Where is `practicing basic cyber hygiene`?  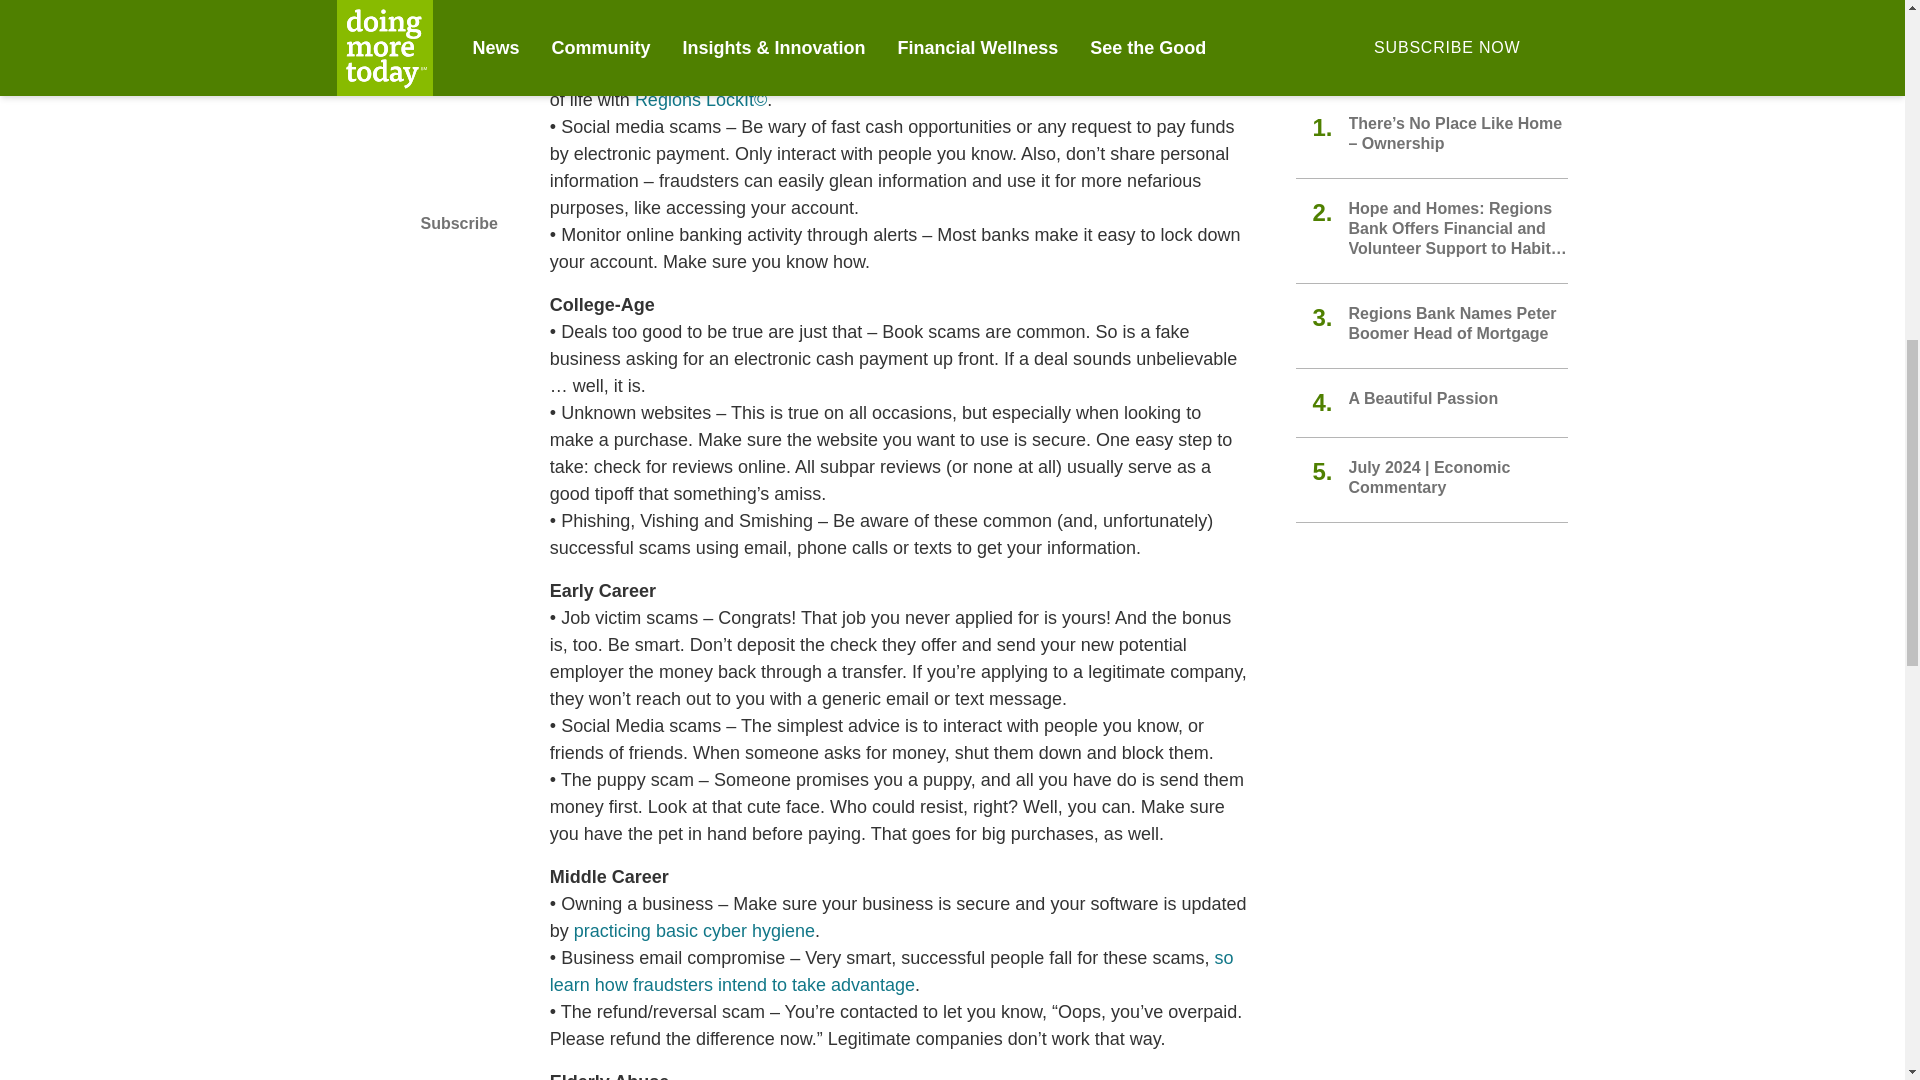
practicing basic cyber hygiene is located at coordinates (694, 931).